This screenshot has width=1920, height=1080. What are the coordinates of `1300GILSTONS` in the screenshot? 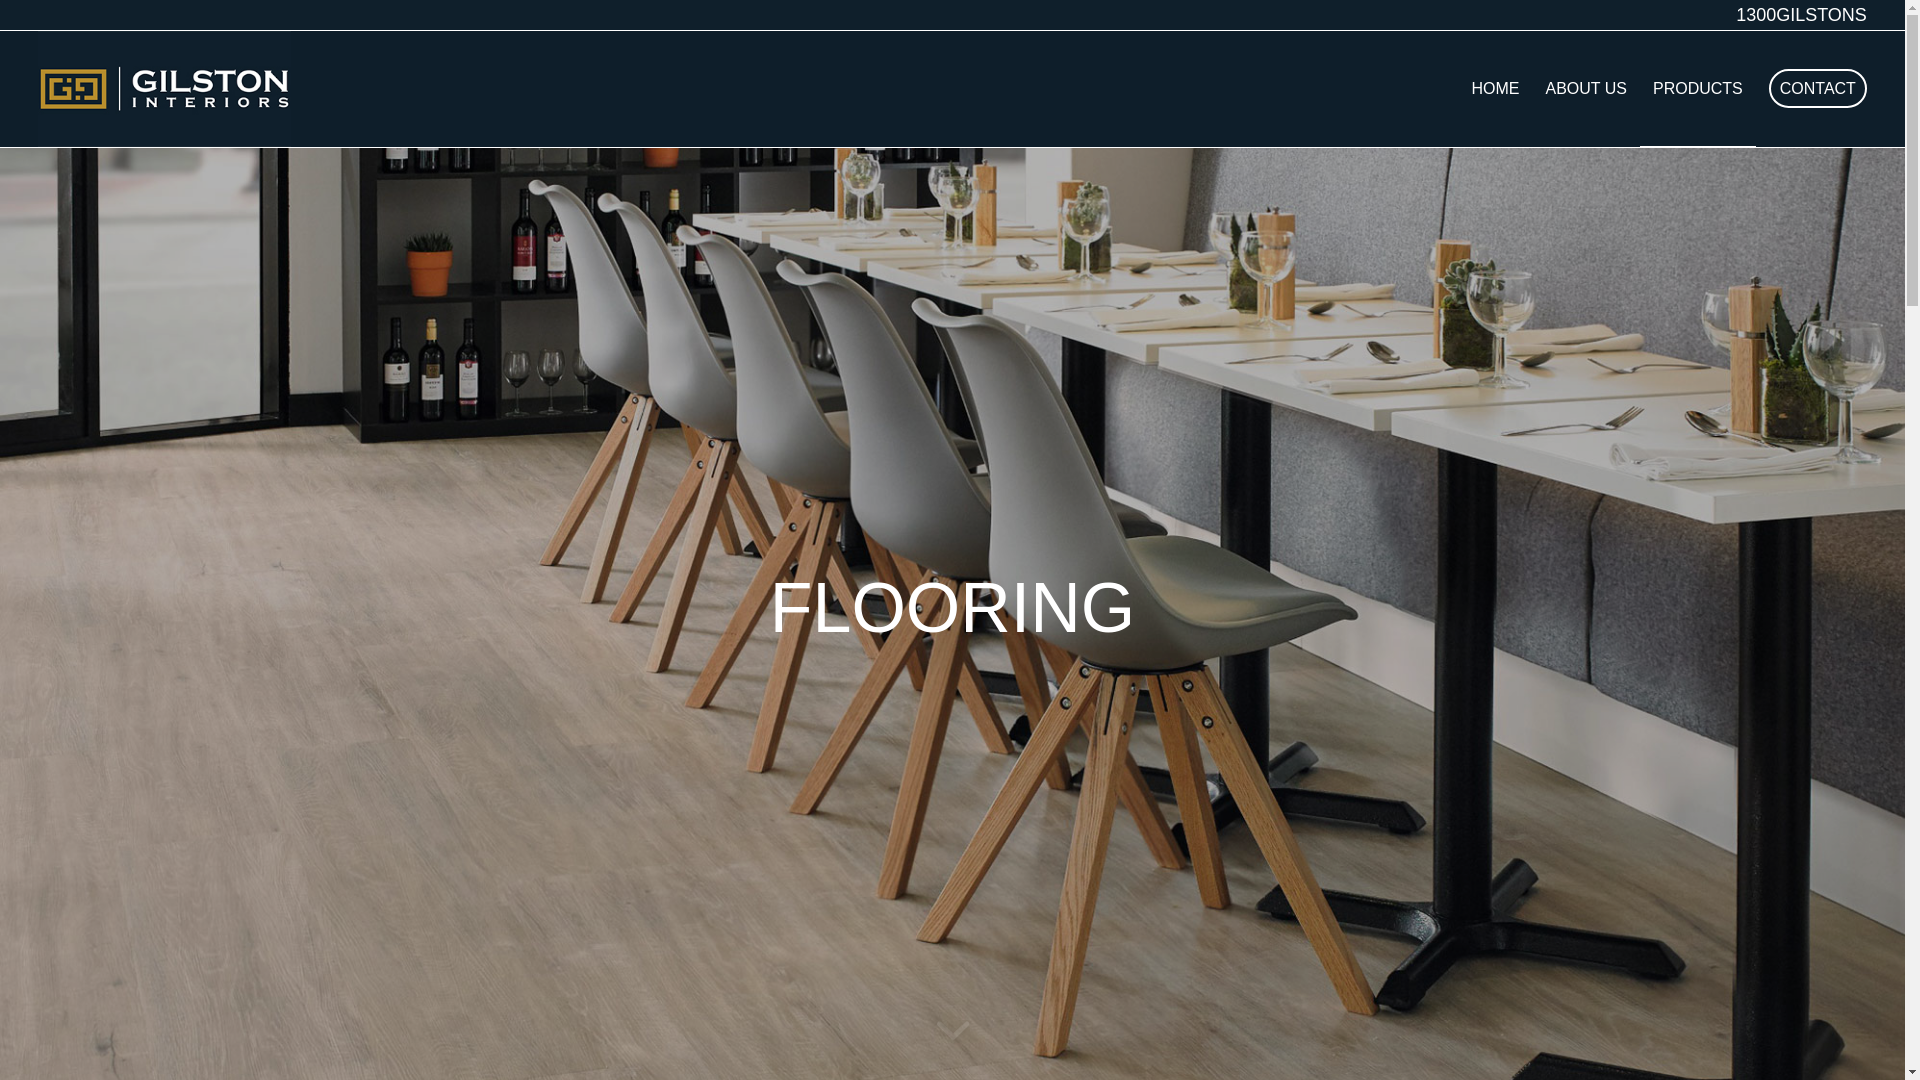 It's located at (1802, 15).